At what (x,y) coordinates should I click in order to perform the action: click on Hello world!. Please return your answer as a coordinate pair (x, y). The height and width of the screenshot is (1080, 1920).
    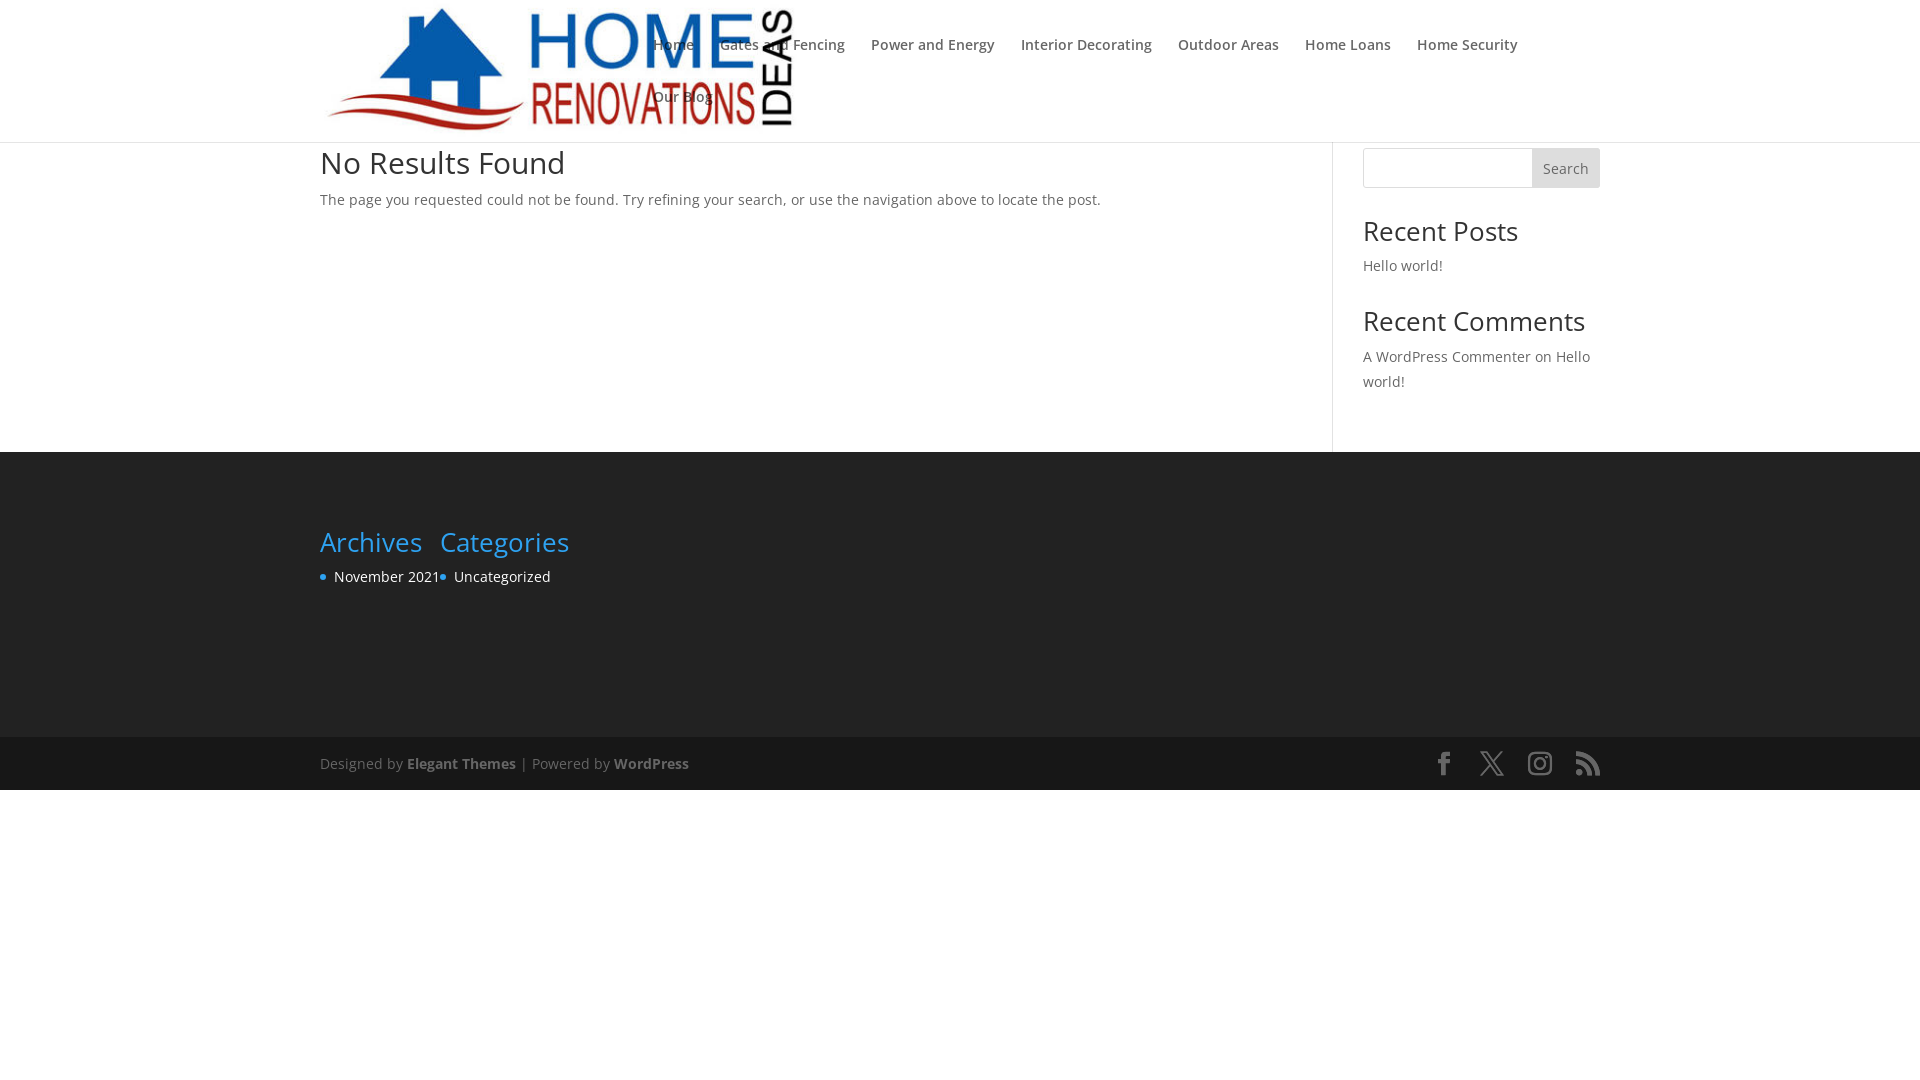
    Looking at the image, I should click on (1403, 266).